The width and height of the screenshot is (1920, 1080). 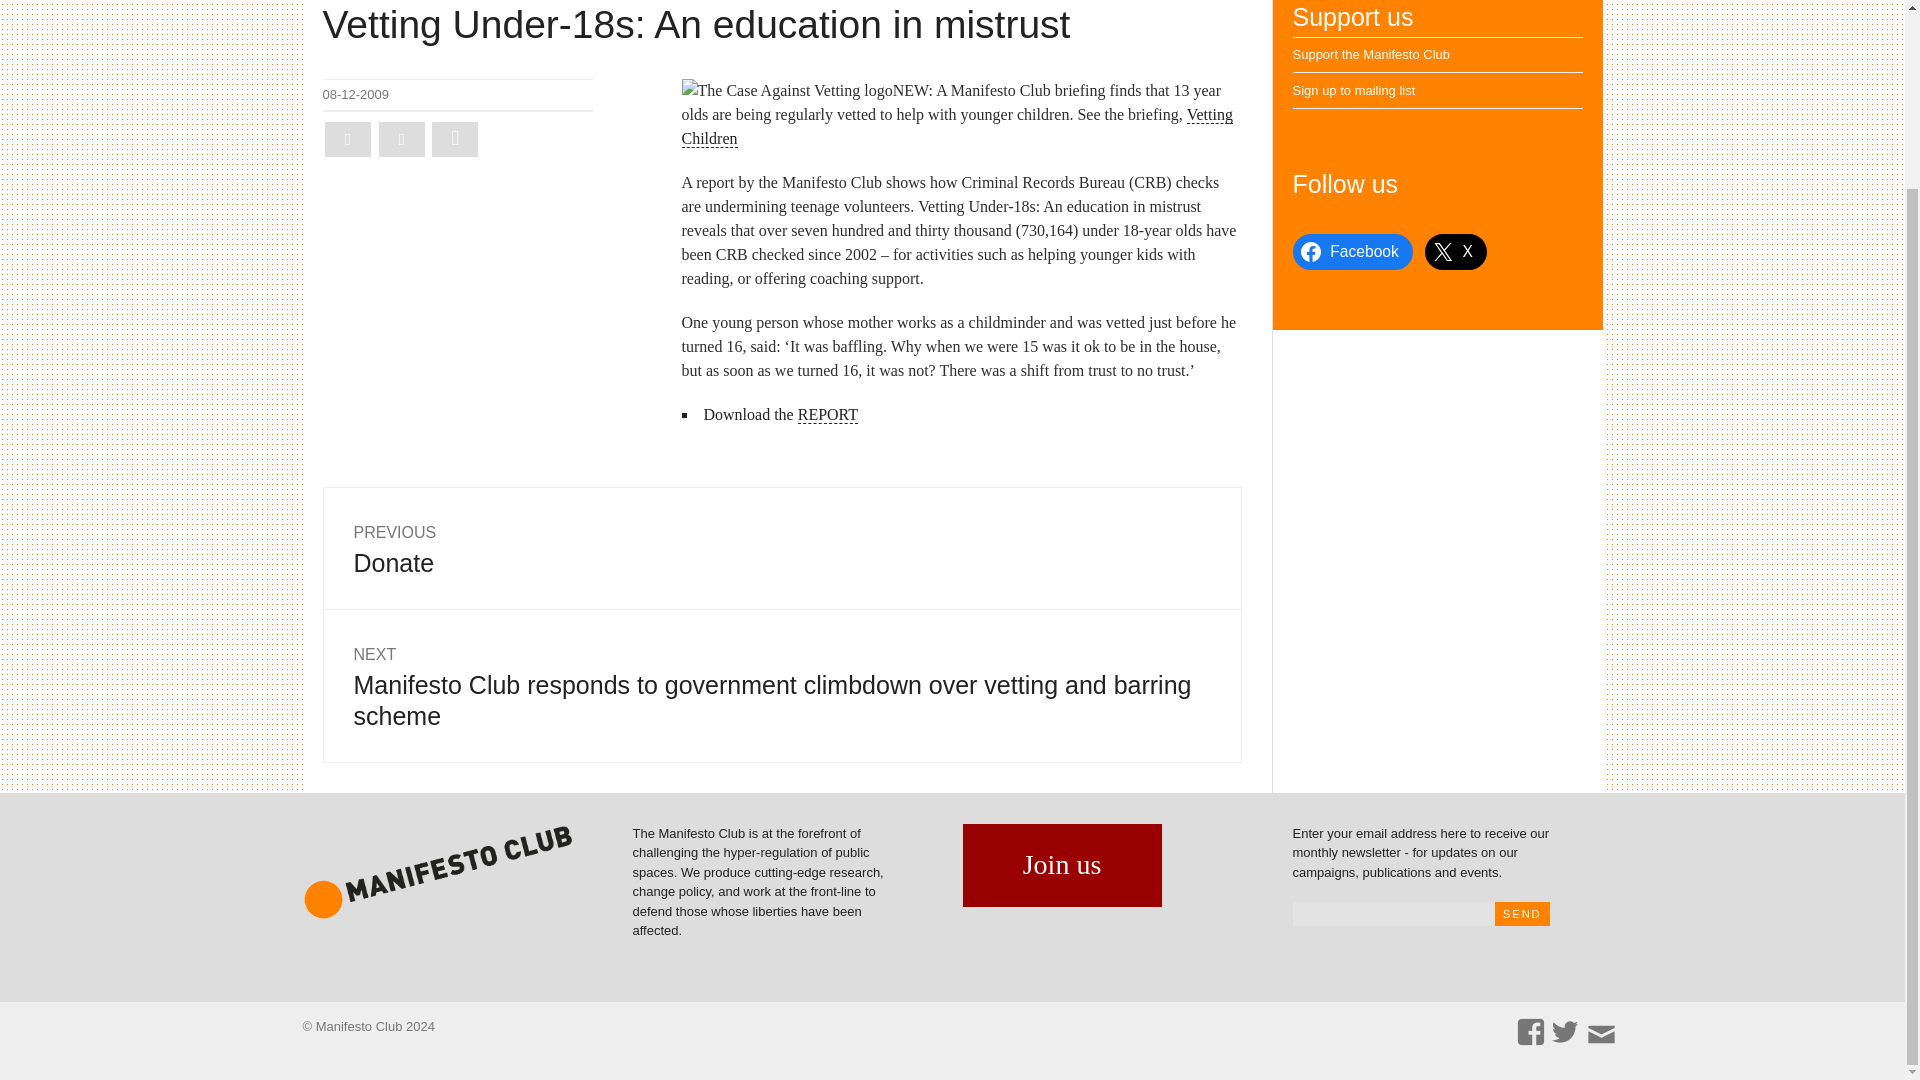 I want to click on Vetting Children, so click(x=1522, y=913).